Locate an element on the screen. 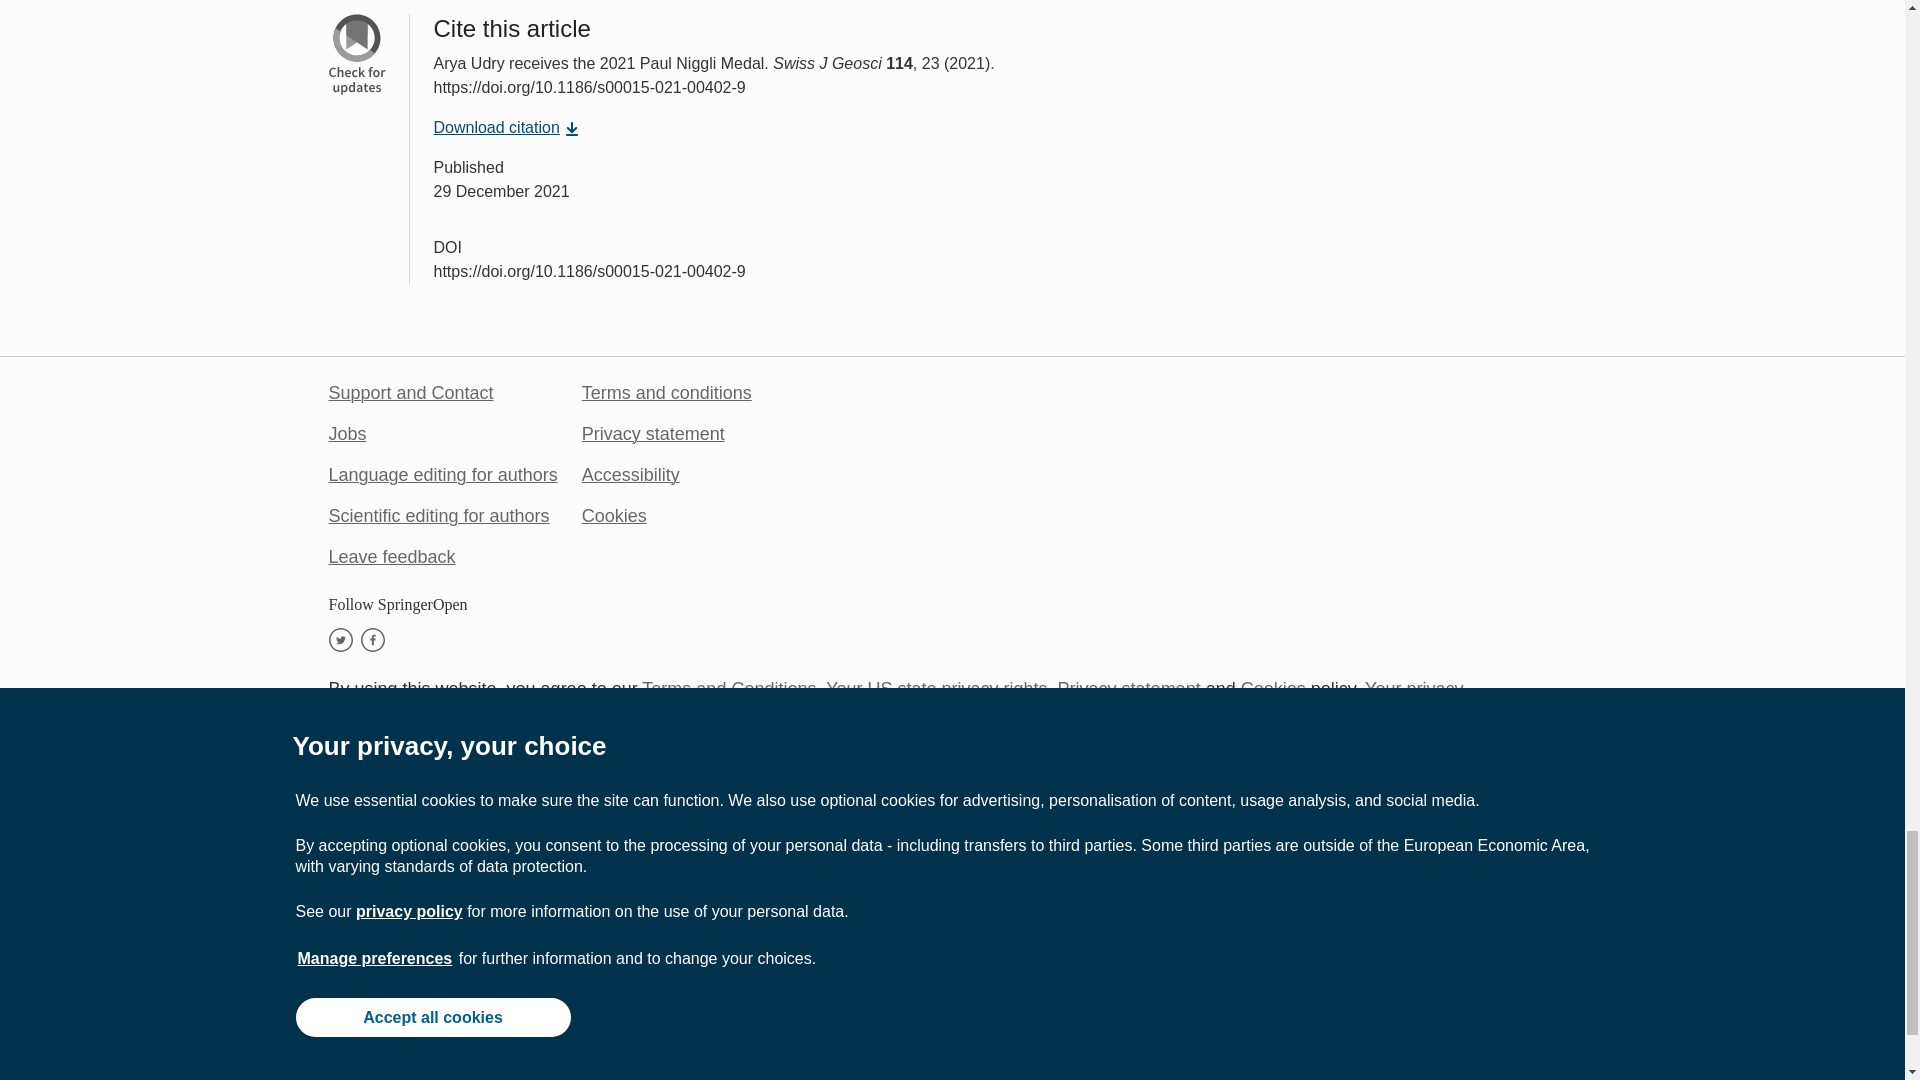 This screenshot has height=1080, width=1920. Scientific editing for authors is located at coordinates (438, 516).